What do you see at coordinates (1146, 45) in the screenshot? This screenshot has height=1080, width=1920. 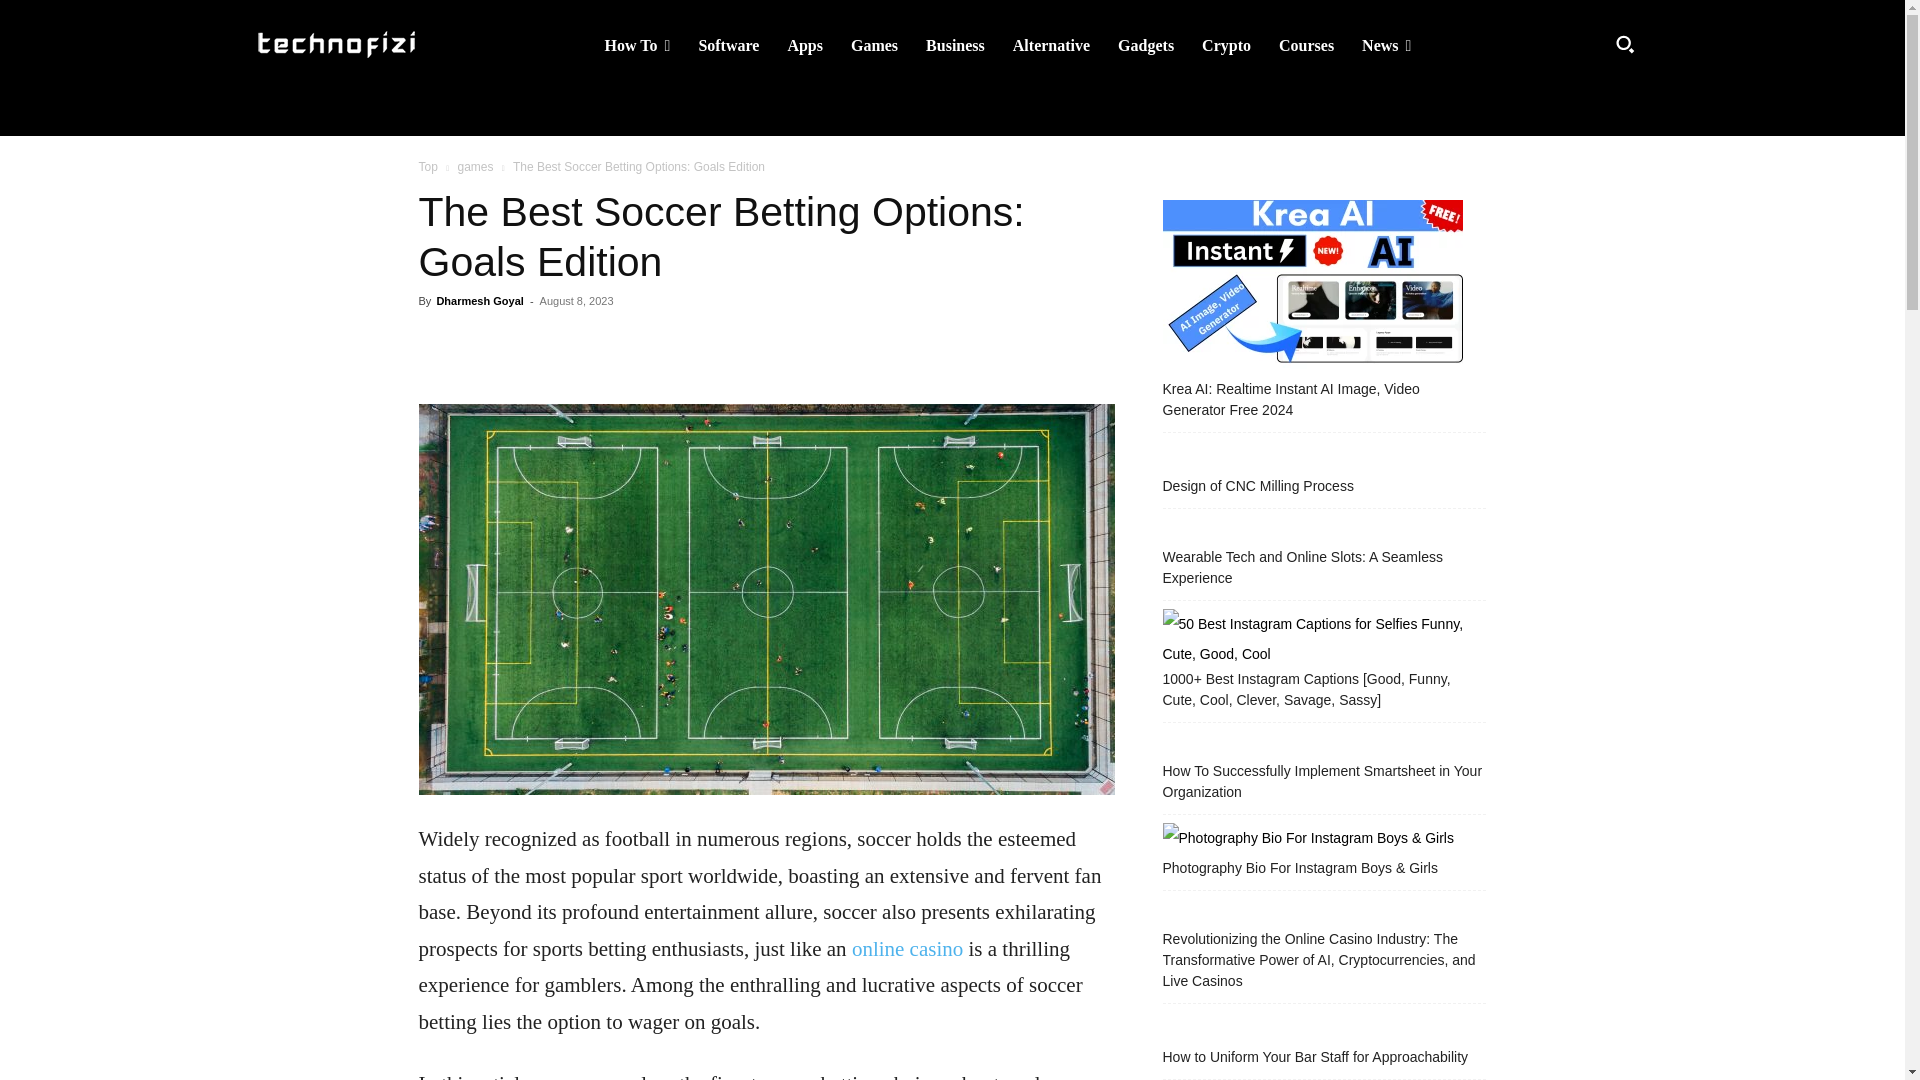 I see `Gadgets` at bounding box center [1146, 45].